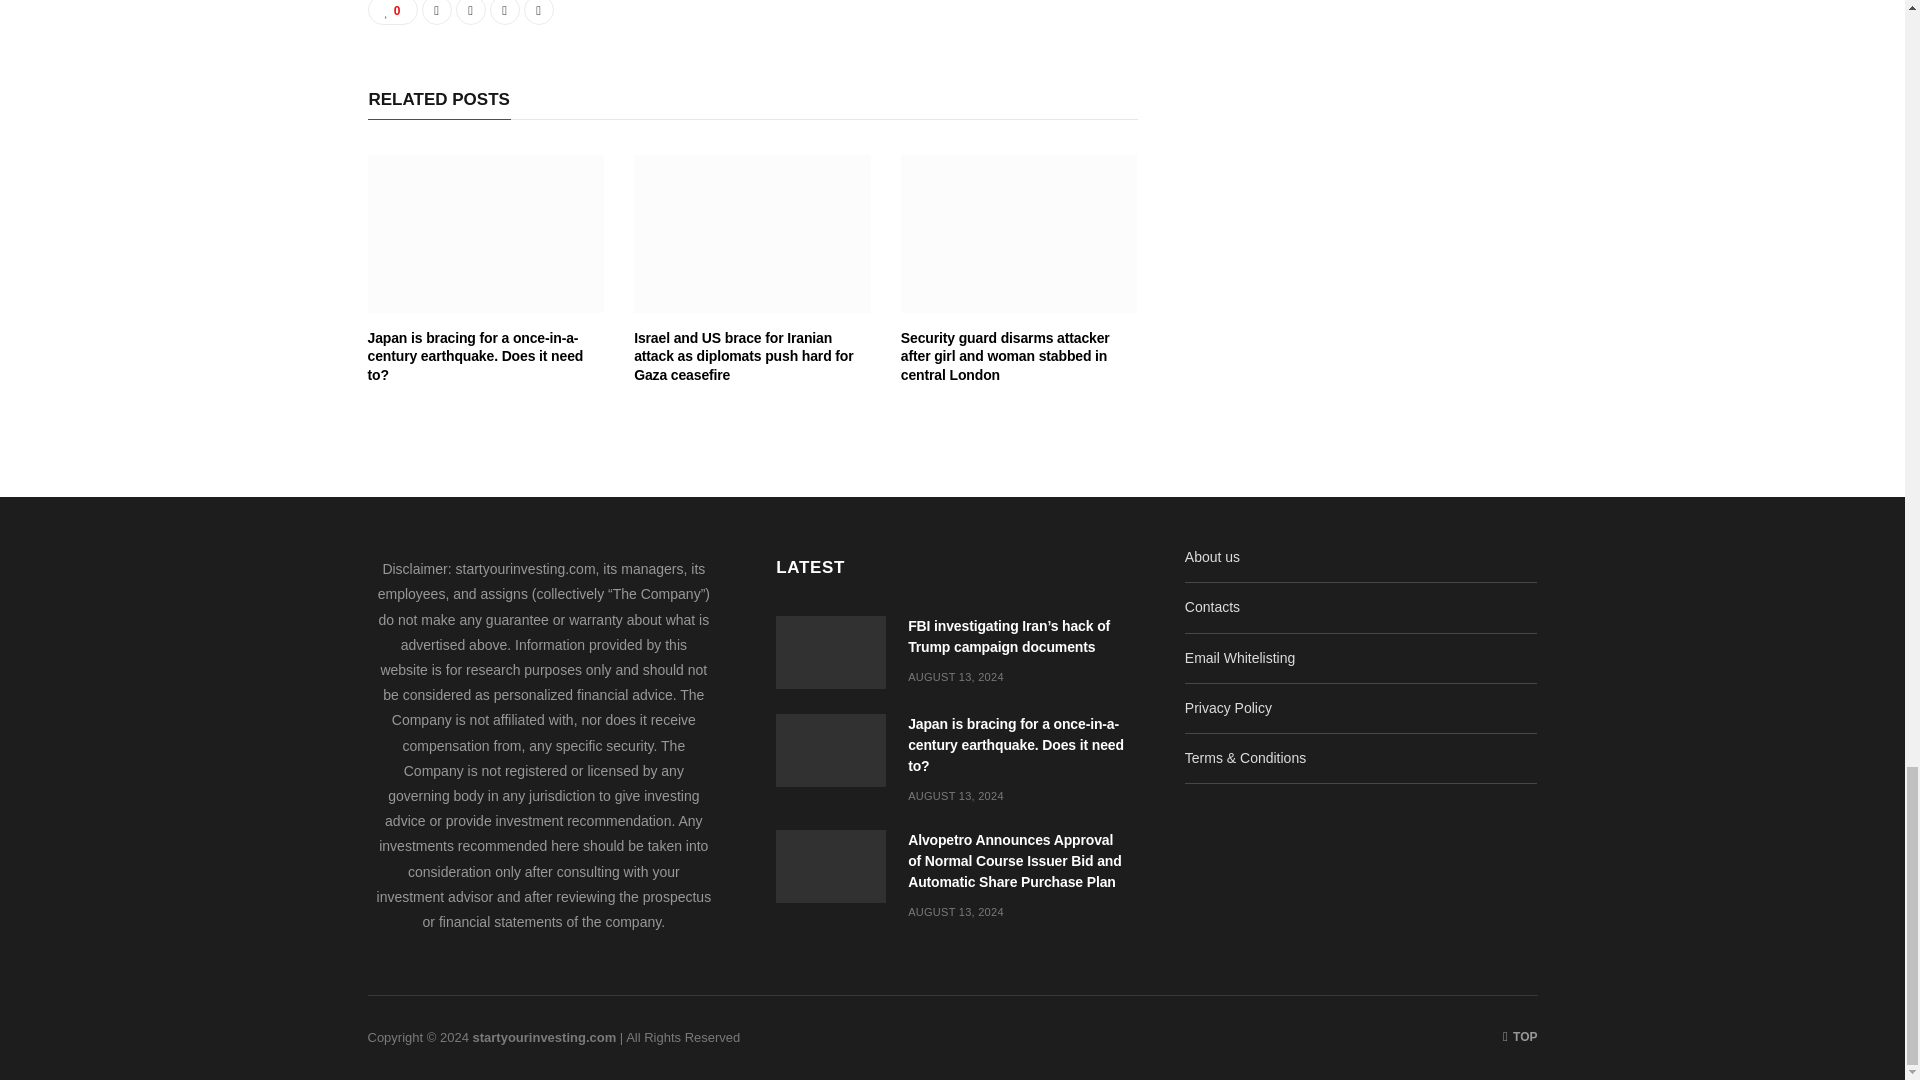 The height and width of the screenshot is (1080, 1920). Describe the element at coordinates (393, 12) in the screenshot. I see `0` at that location.